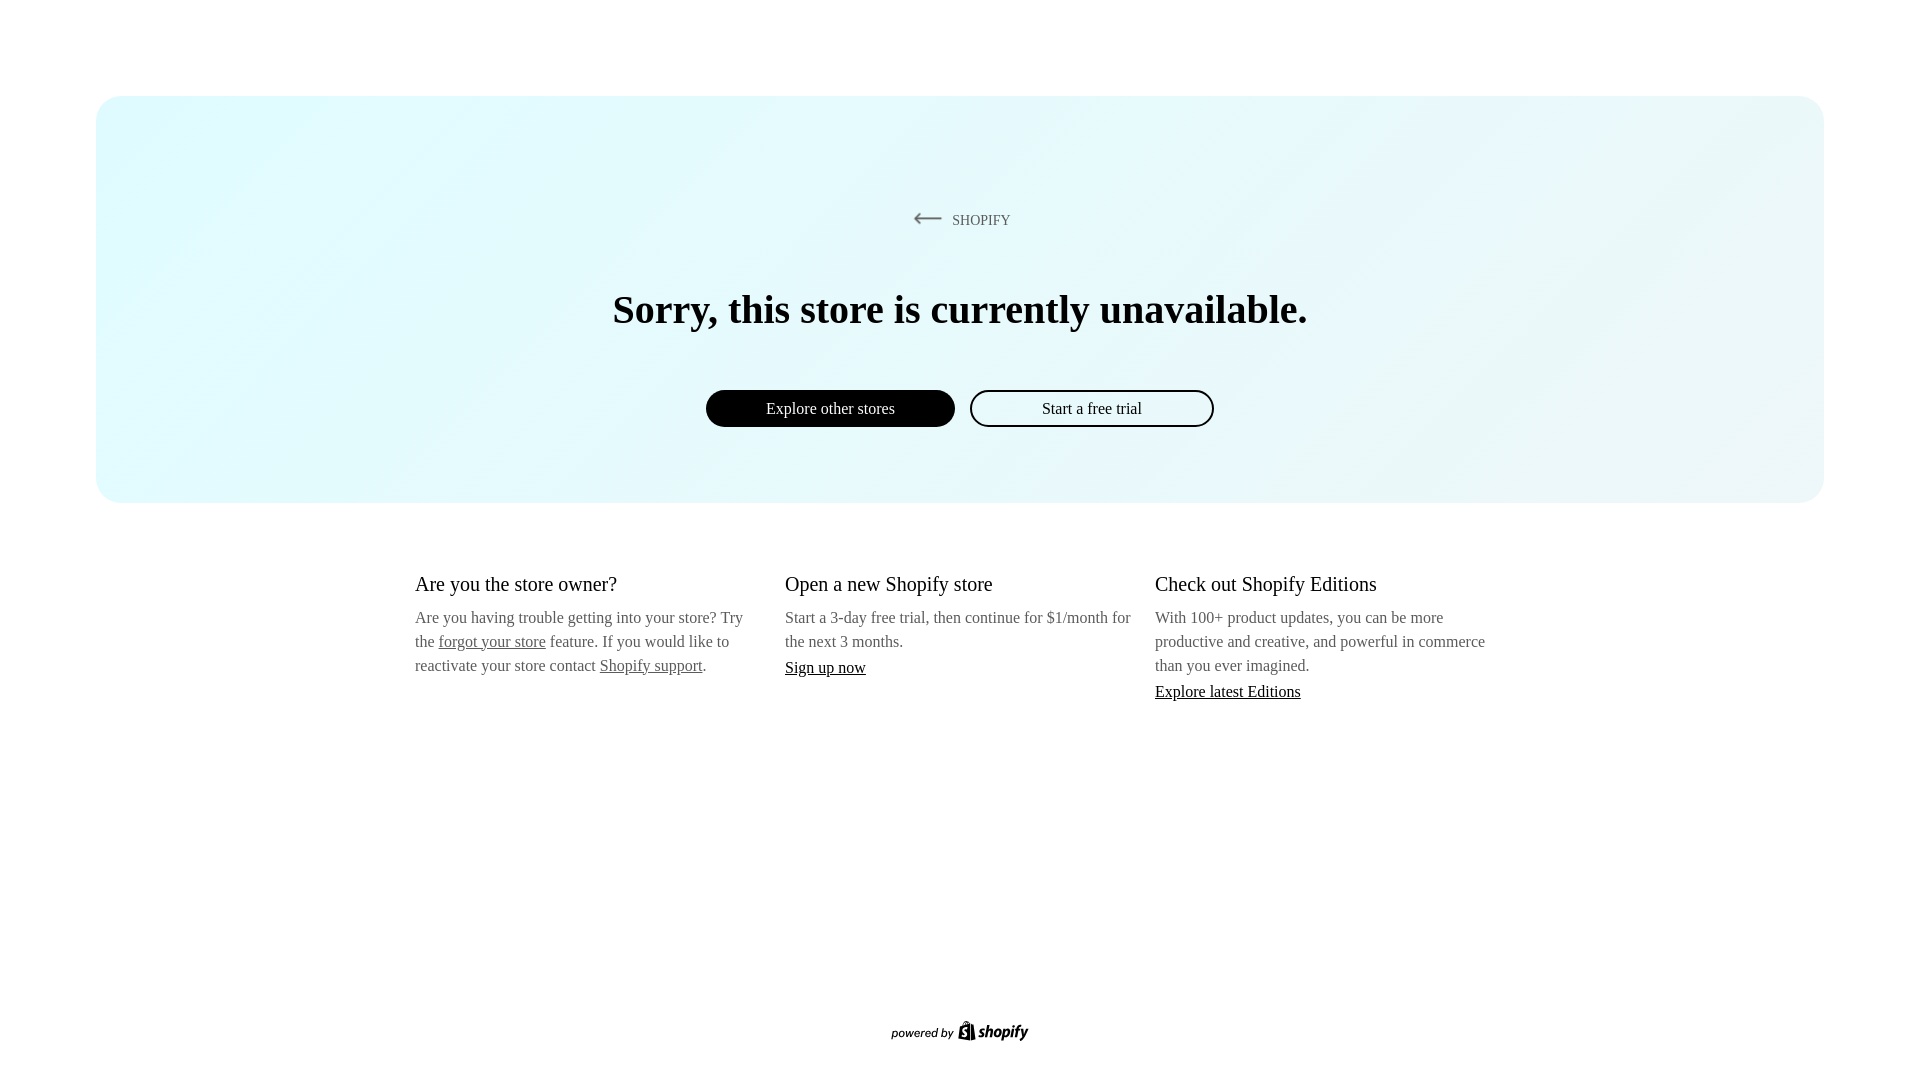 Image resolution: width=1920 pixels, height=1080 pixels. I want to click on Explore latest Editions, so click(1228, 690).